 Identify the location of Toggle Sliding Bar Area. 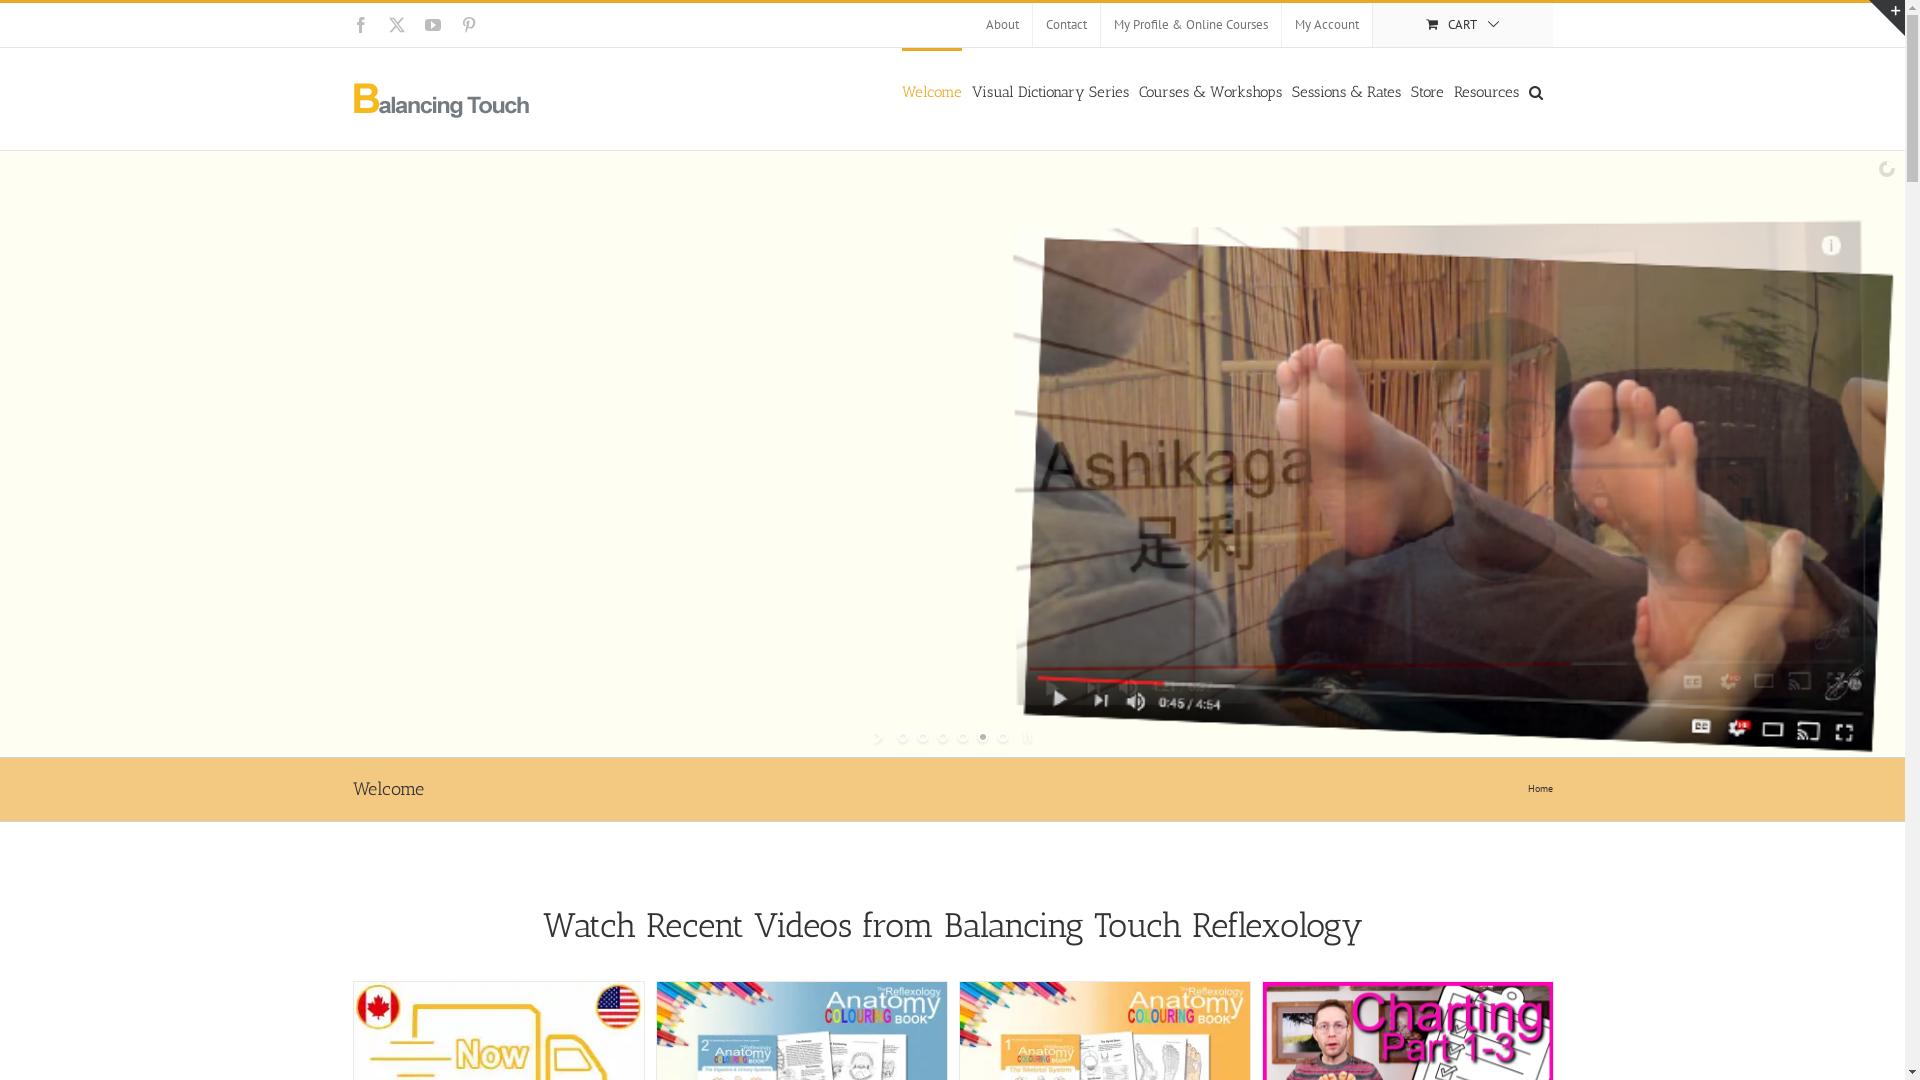
(1887, 18).